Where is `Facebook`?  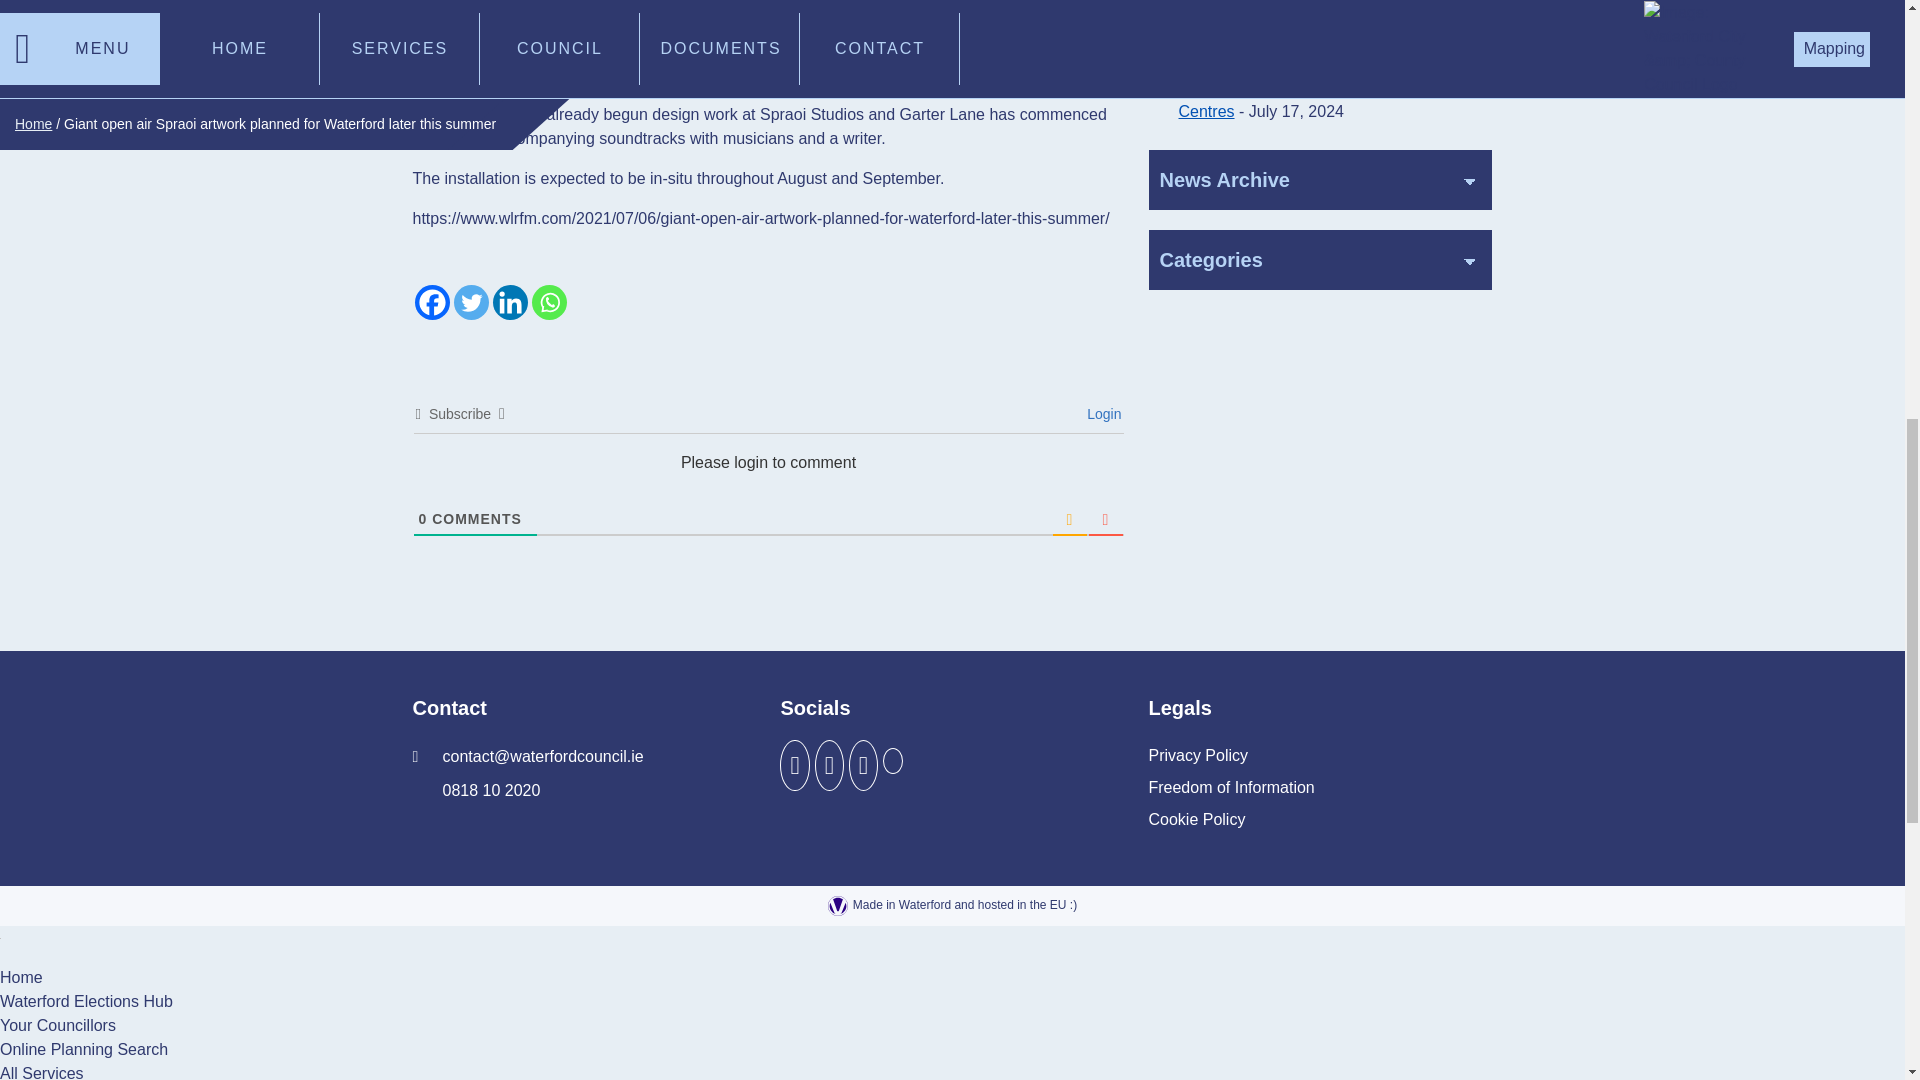 Facebook is located at coordinates (432, 302).